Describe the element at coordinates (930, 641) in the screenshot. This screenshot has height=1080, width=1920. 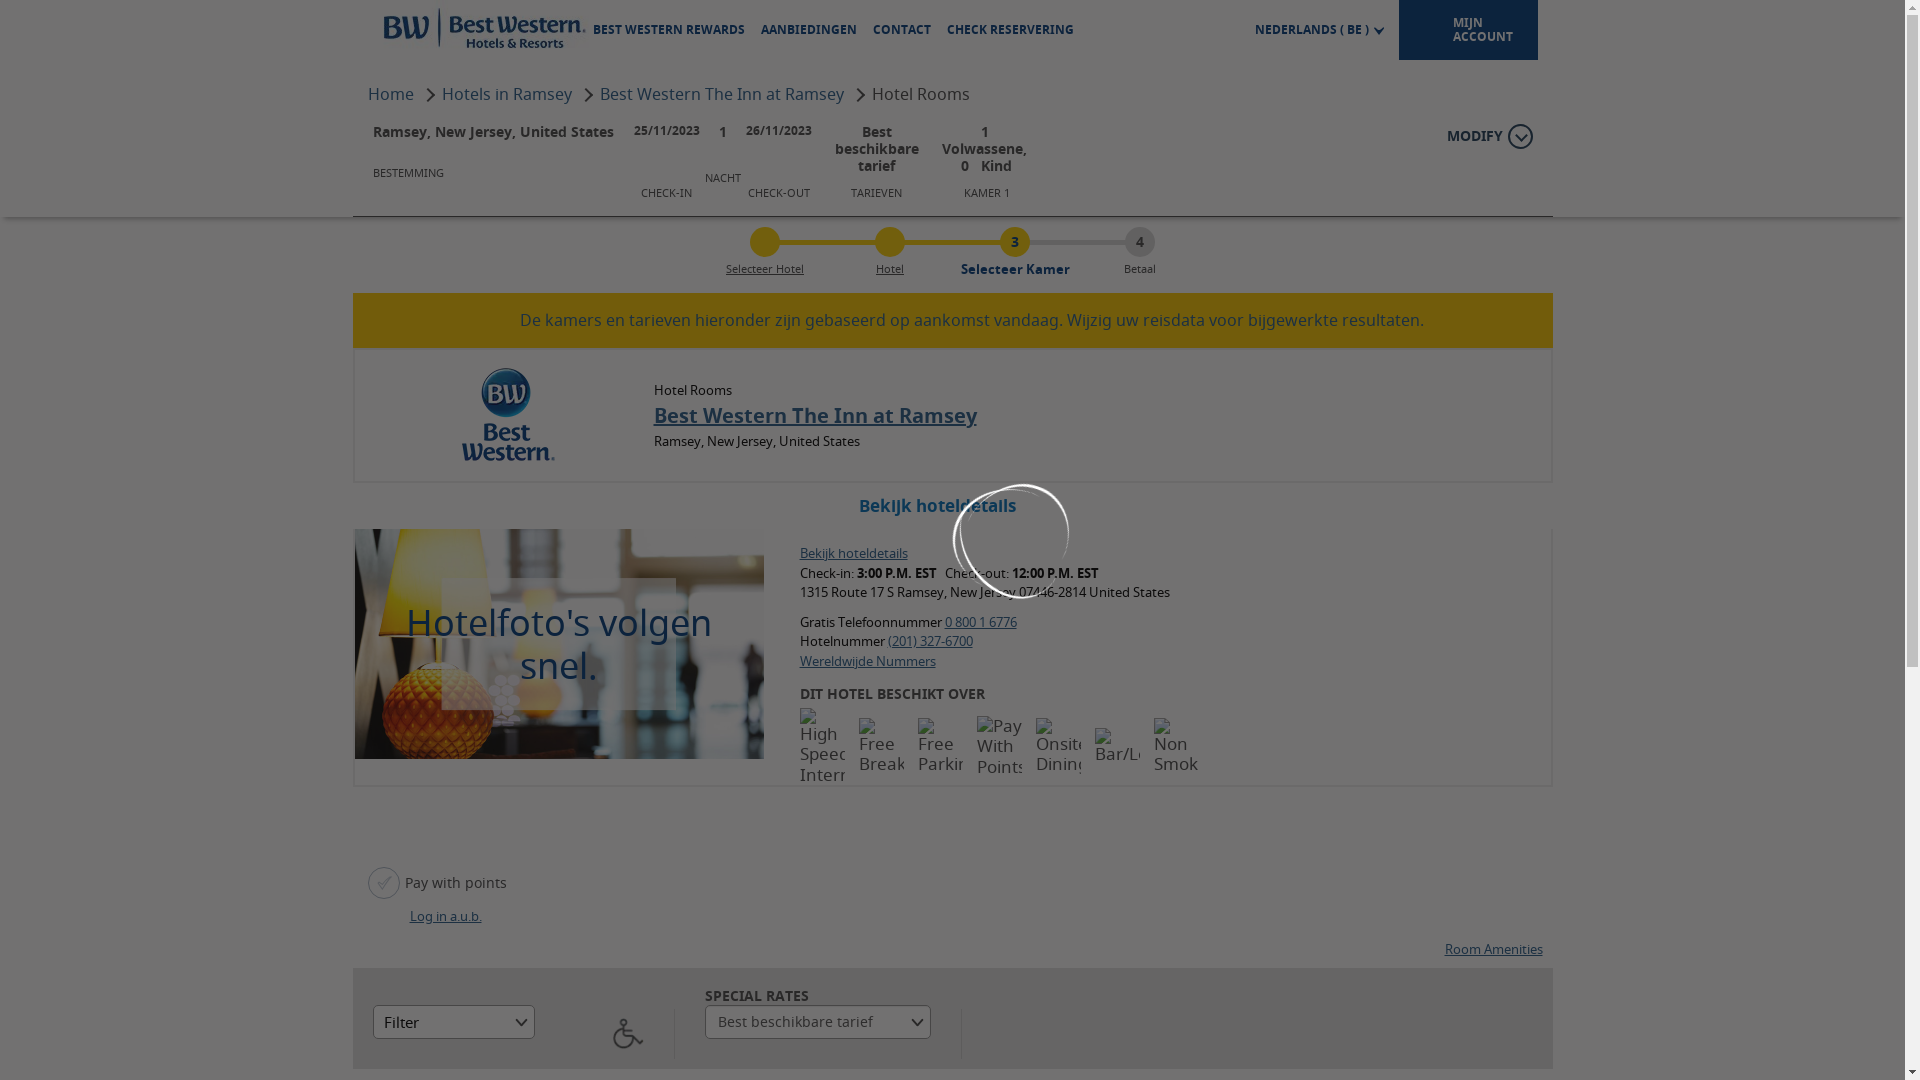
I see `(201) 327-6700` at that location.